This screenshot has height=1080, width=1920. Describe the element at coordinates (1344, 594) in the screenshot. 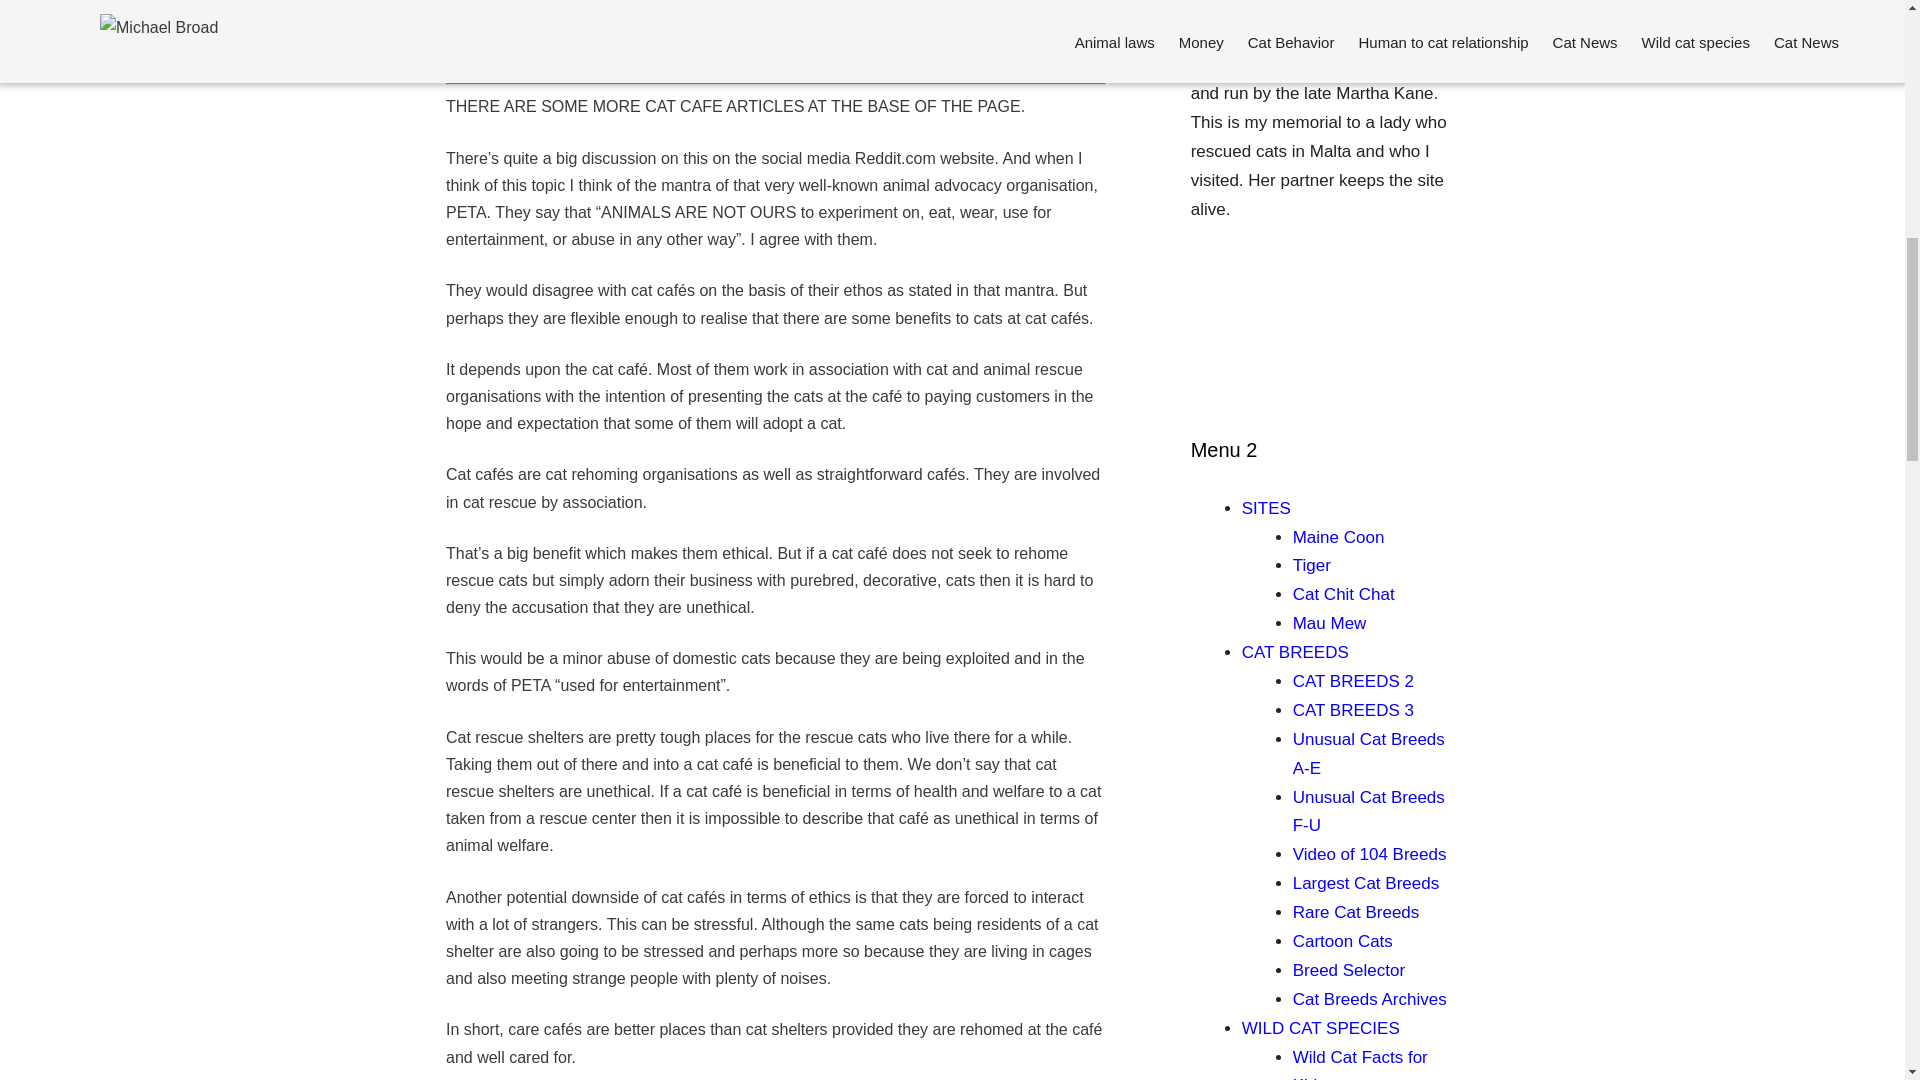

I see `Website about all kinds of cat stories` at that location.